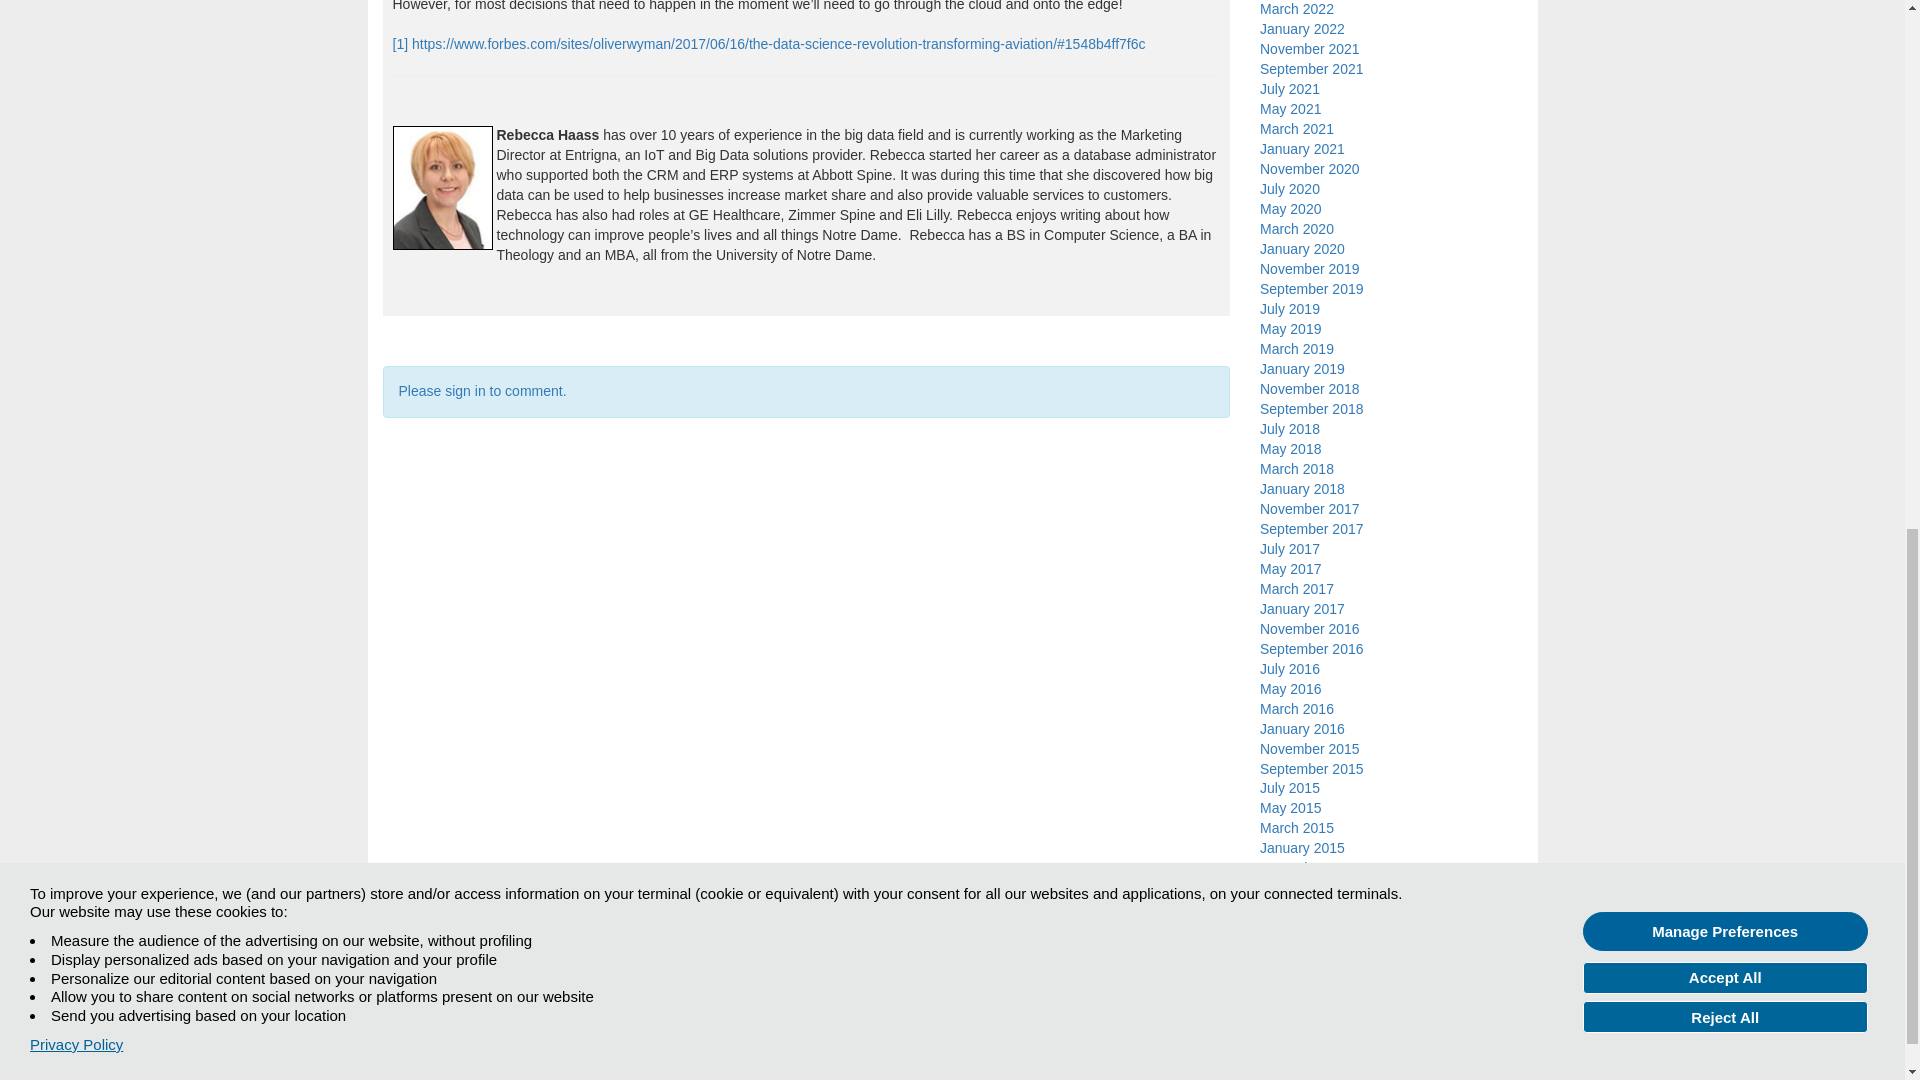  What do you see at coordinates (482, 390) in the screenshot?
I see `Sign in to comment` at bounding box center [482, 390].